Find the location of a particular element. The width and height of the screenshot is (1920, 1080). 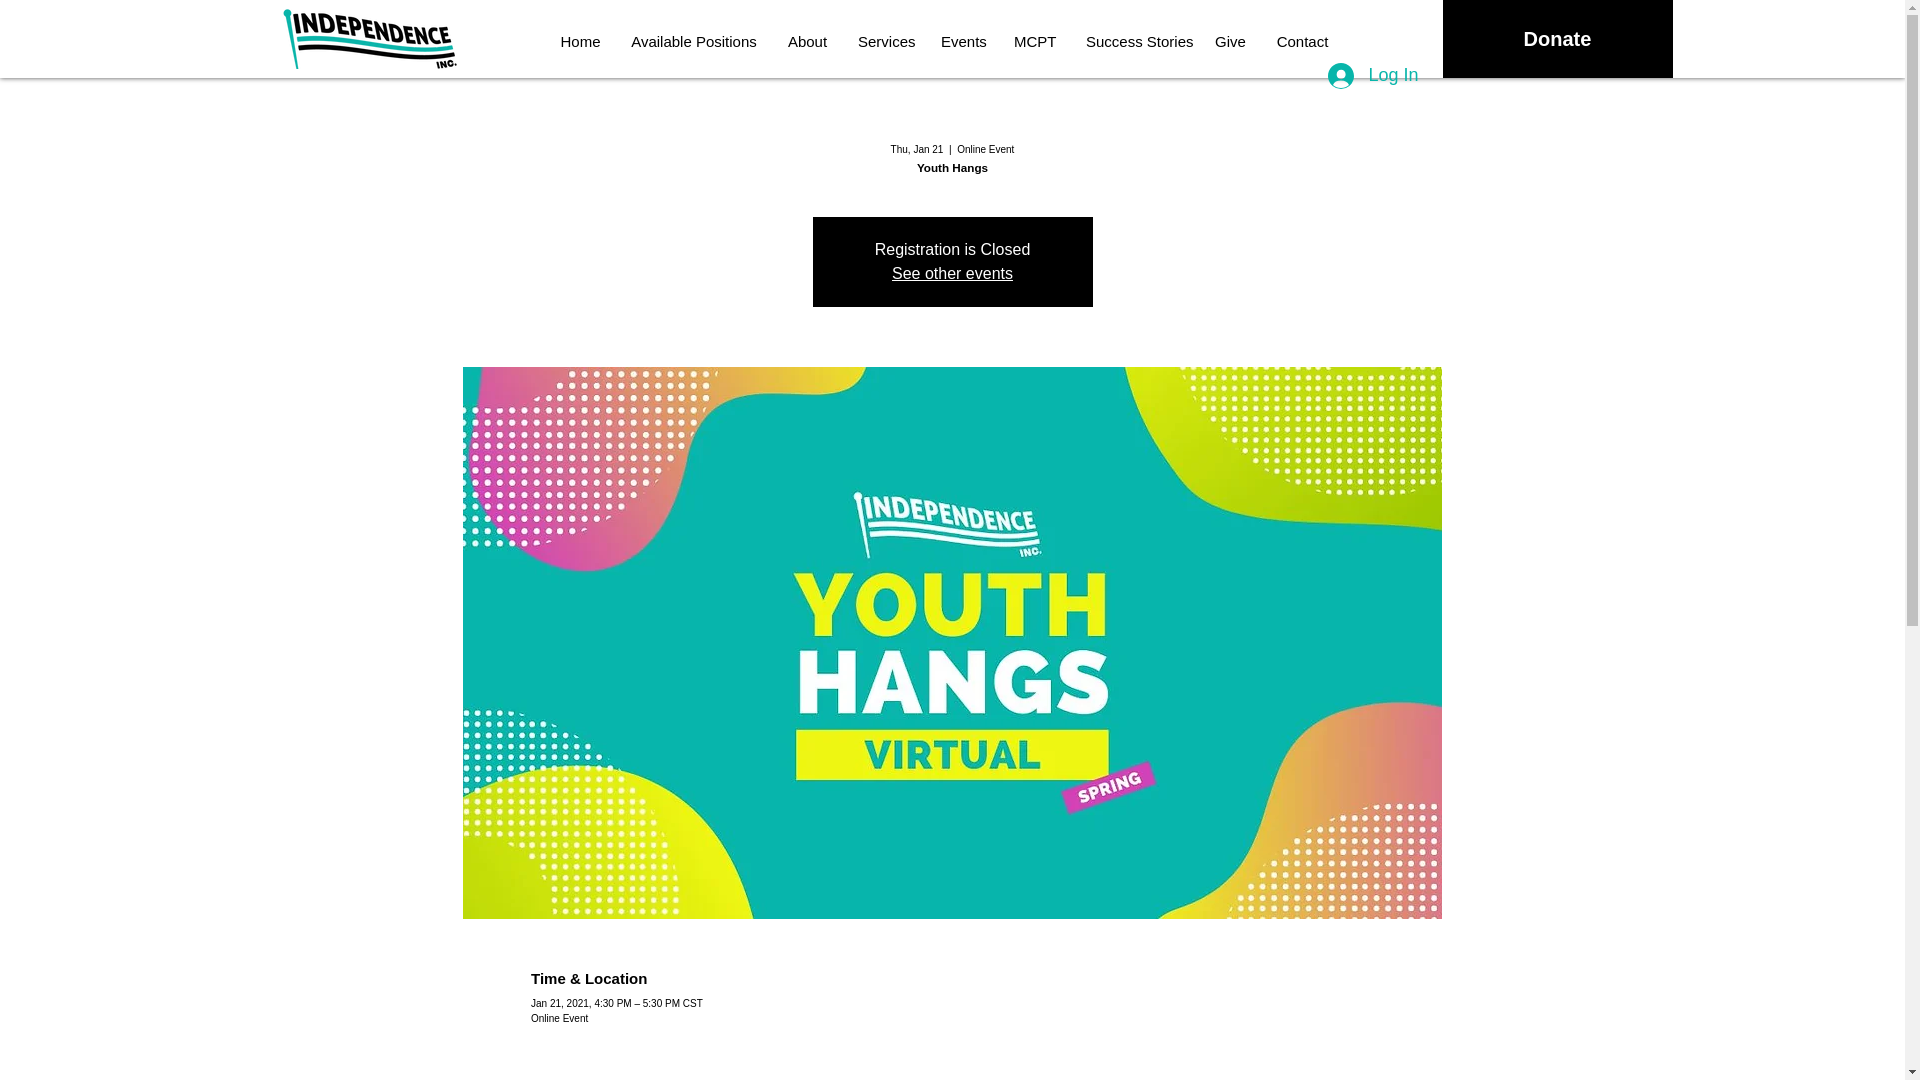

Services is located at coordinates (884, 42).